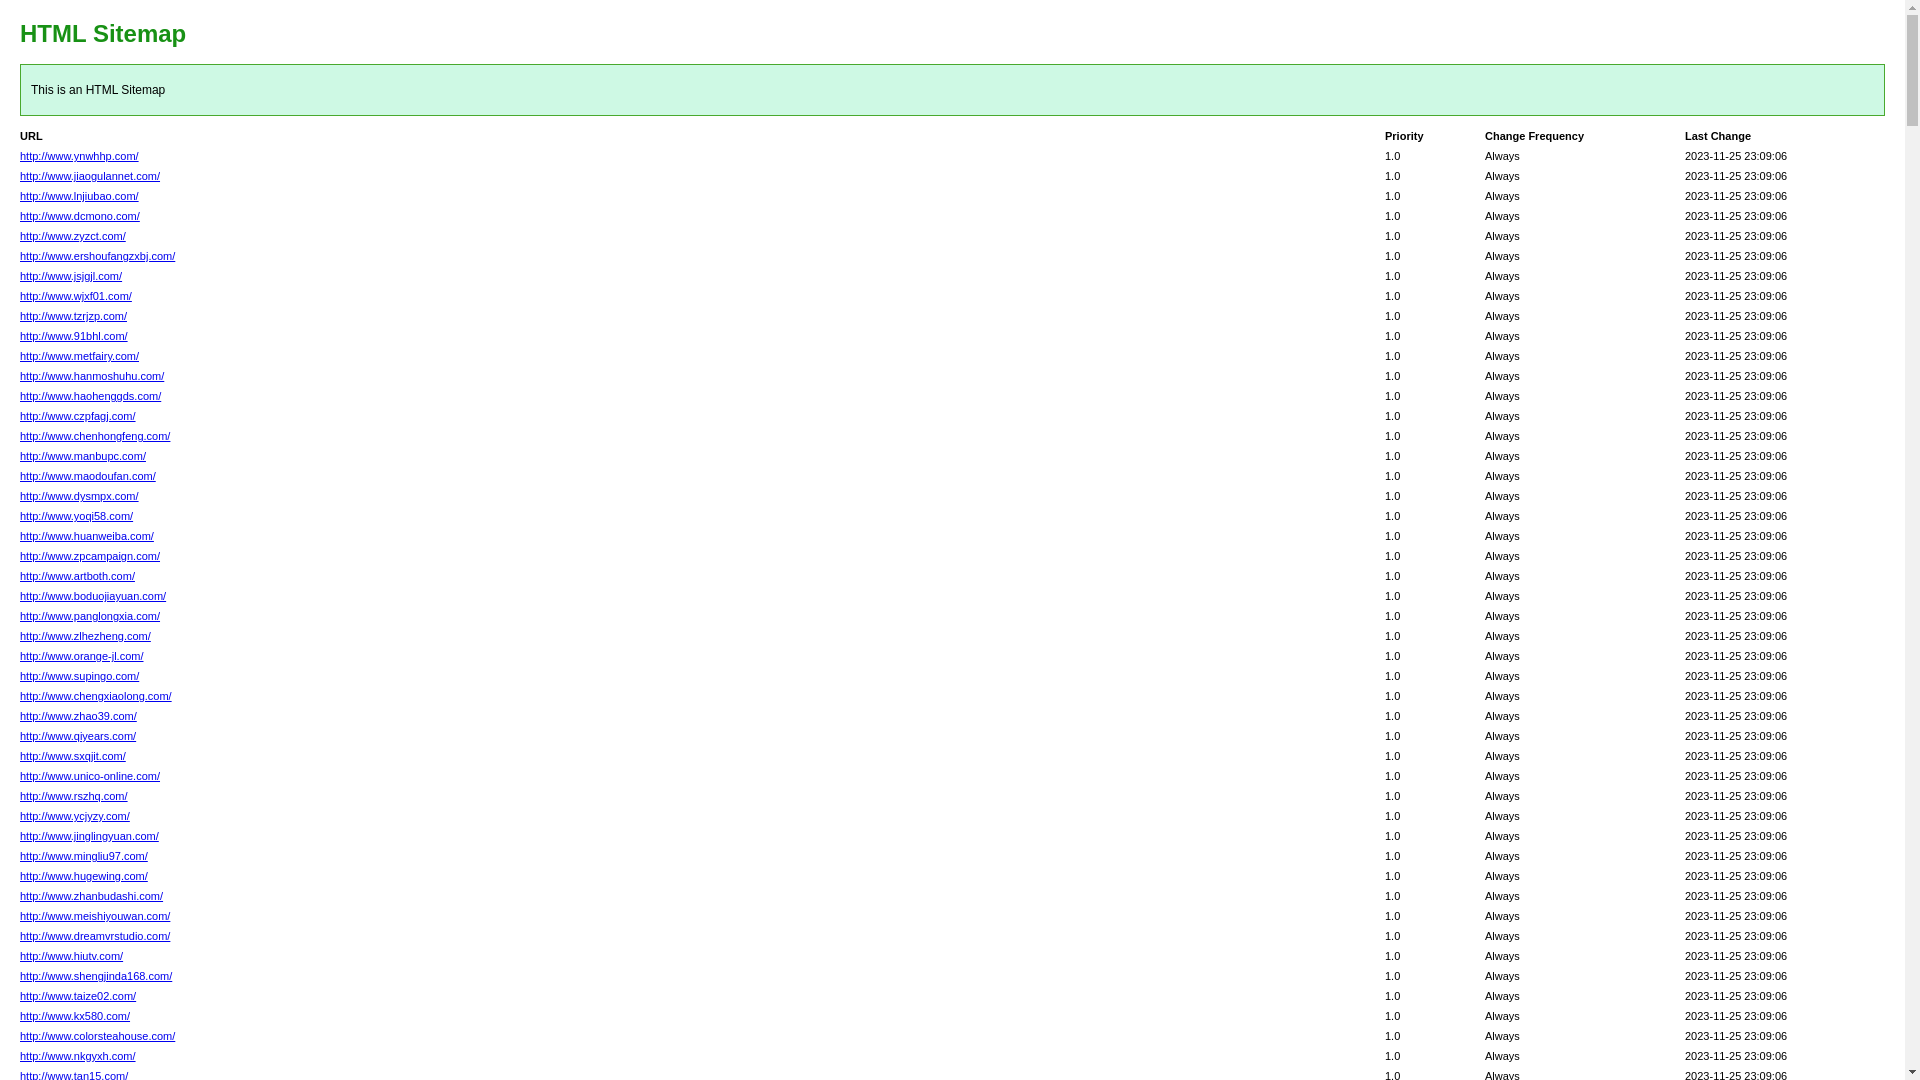 The height and width of the screenshot is (1080, 1920). I want to click on http://www.taize02.com/, so click(78, 996).